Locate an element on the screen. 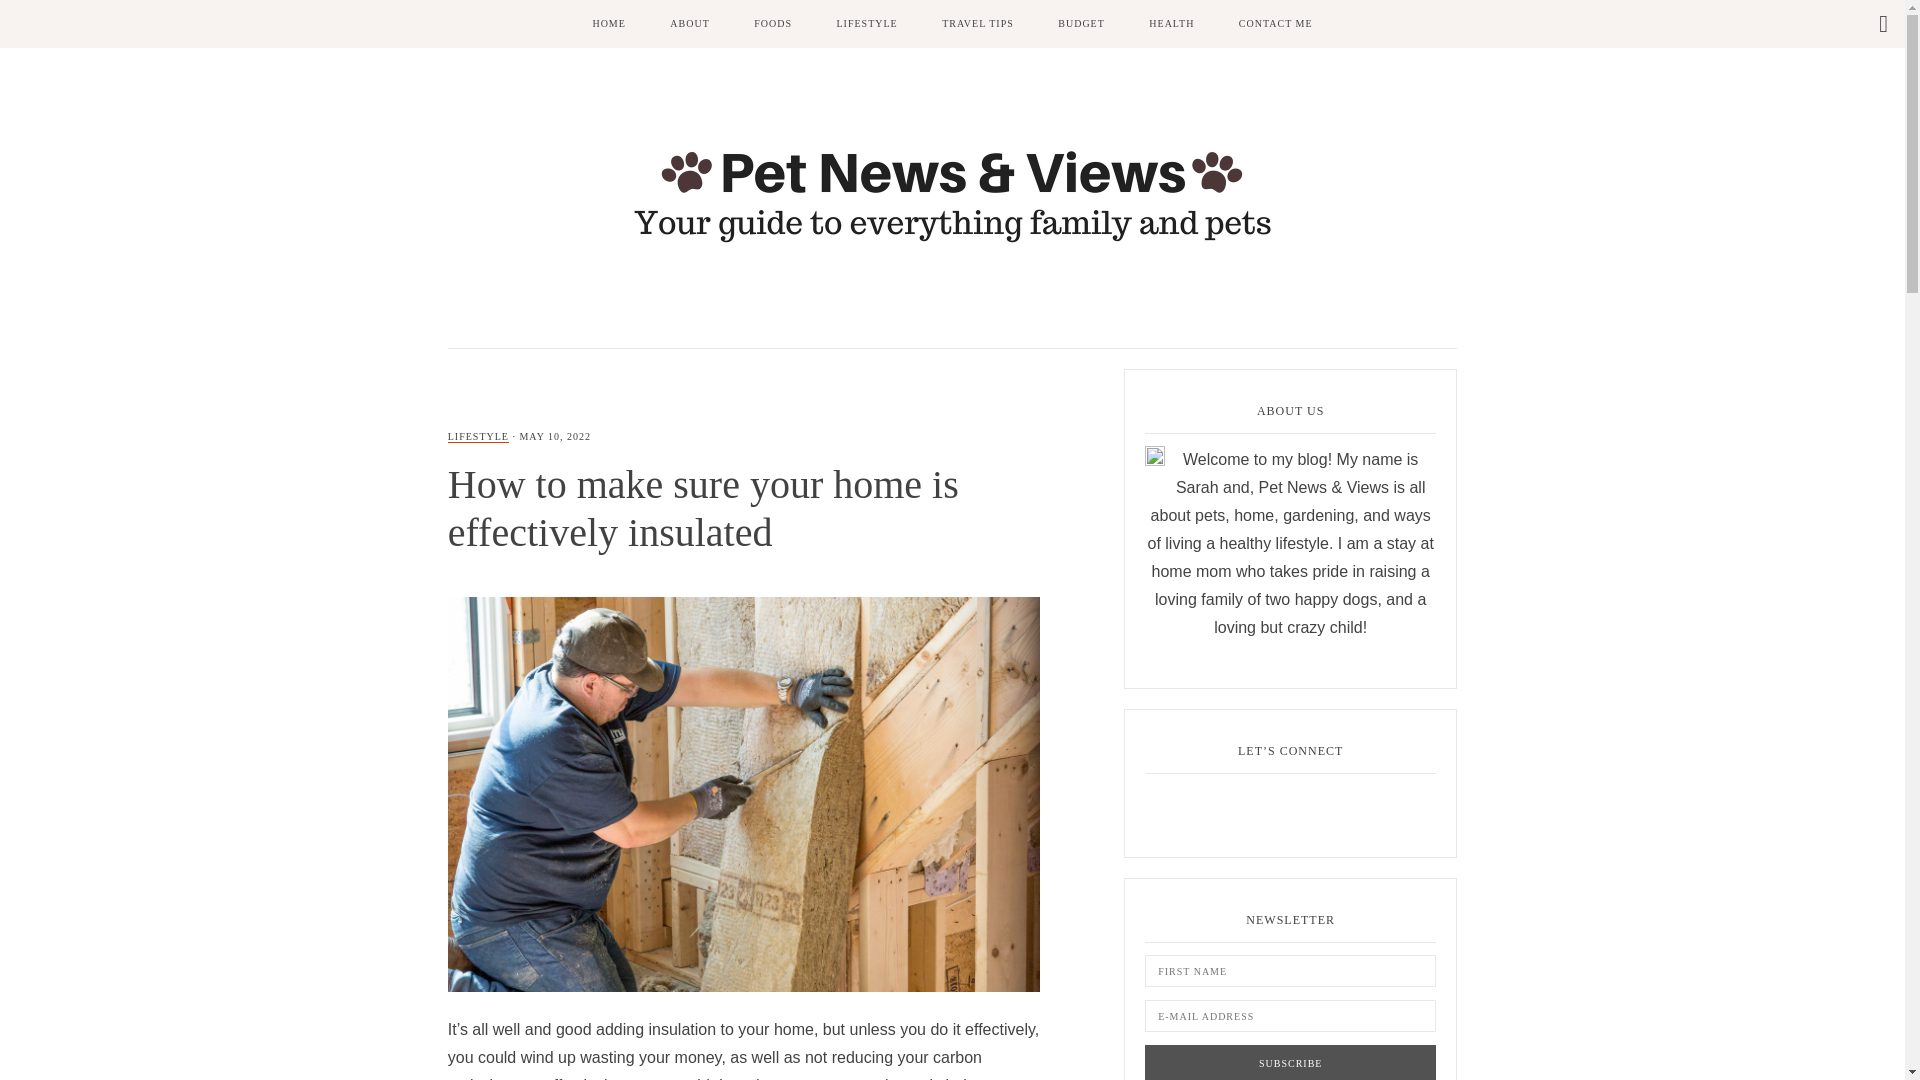  Search is located at coordinates (17, 14).